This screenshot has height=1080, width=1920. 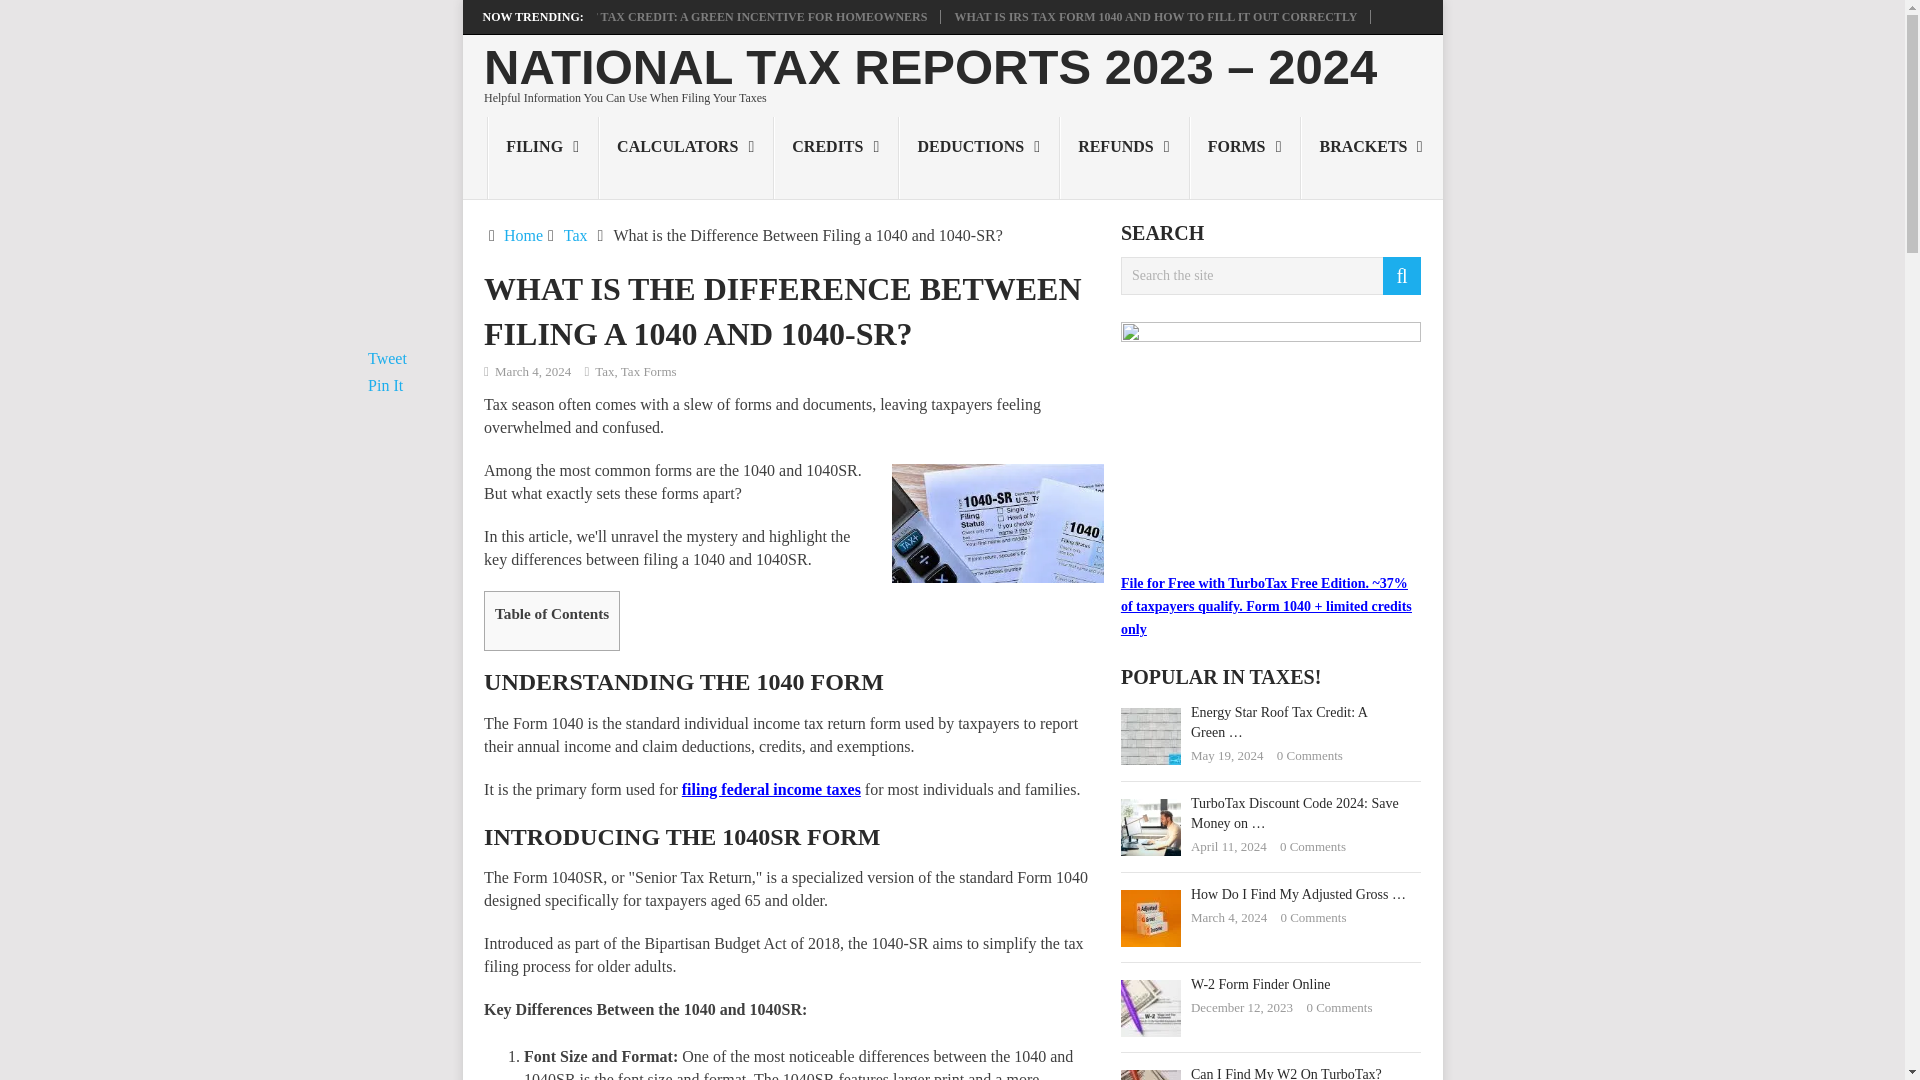 I want to click on View all posts in Tax, so click(x=604, y=371).